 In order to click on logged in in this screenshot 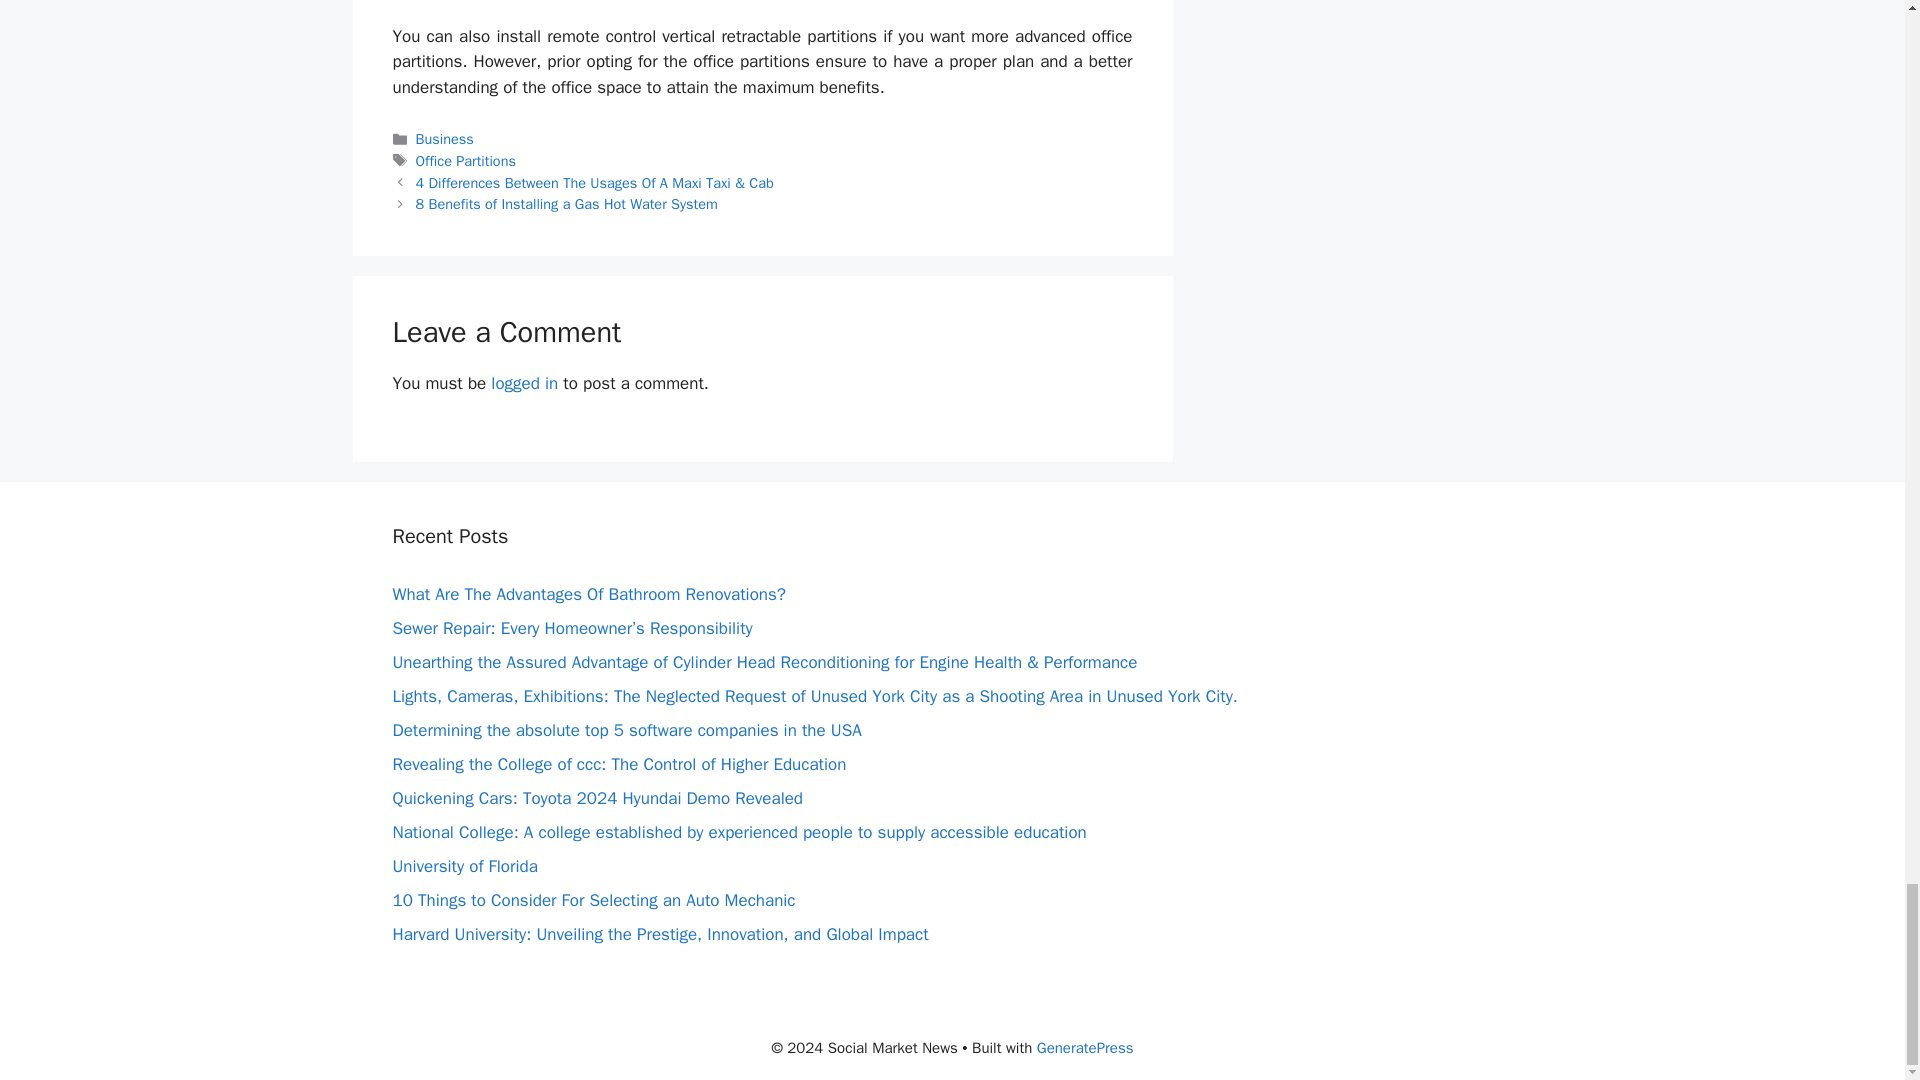, I will do `click(524, 383)`.